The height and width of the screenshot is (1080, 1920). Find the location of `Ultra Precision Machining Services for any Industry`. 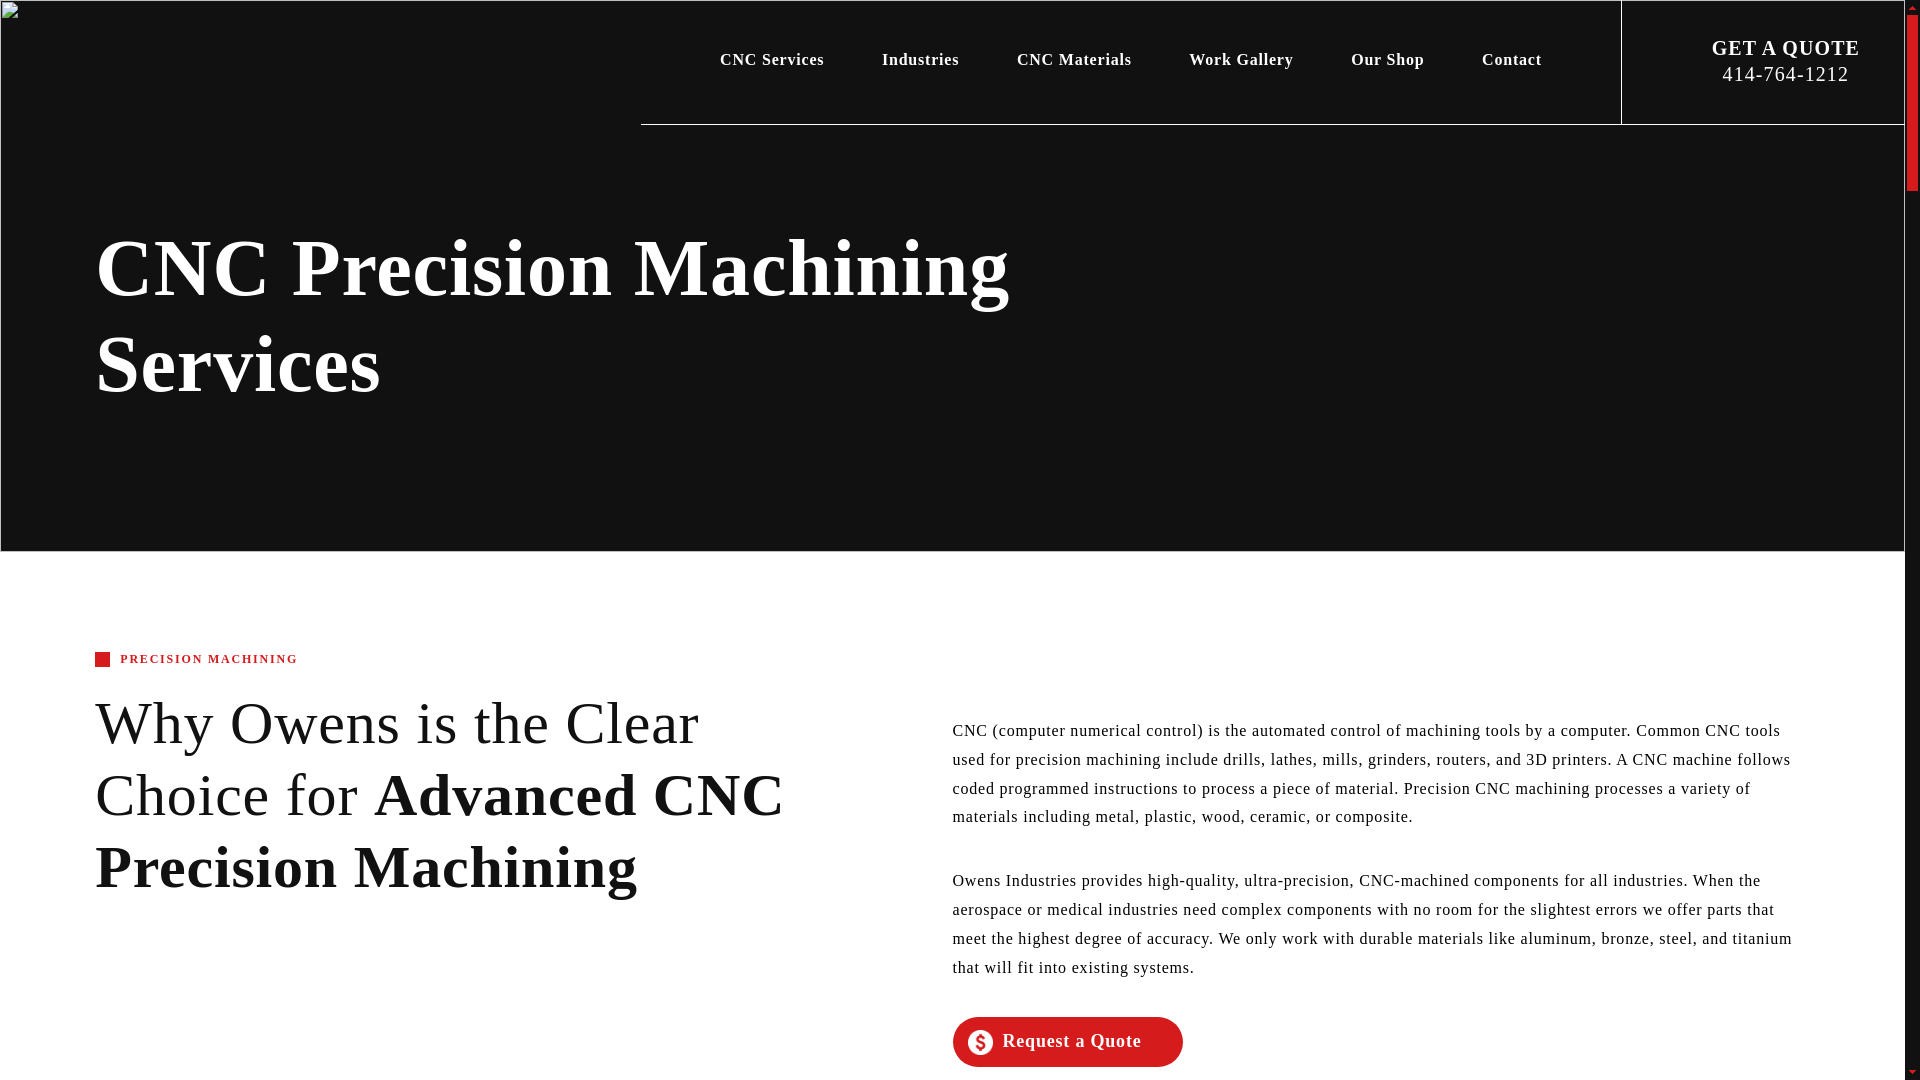

Ultra Precision Machining Services for any Industry is located at coordinates (162, 75).